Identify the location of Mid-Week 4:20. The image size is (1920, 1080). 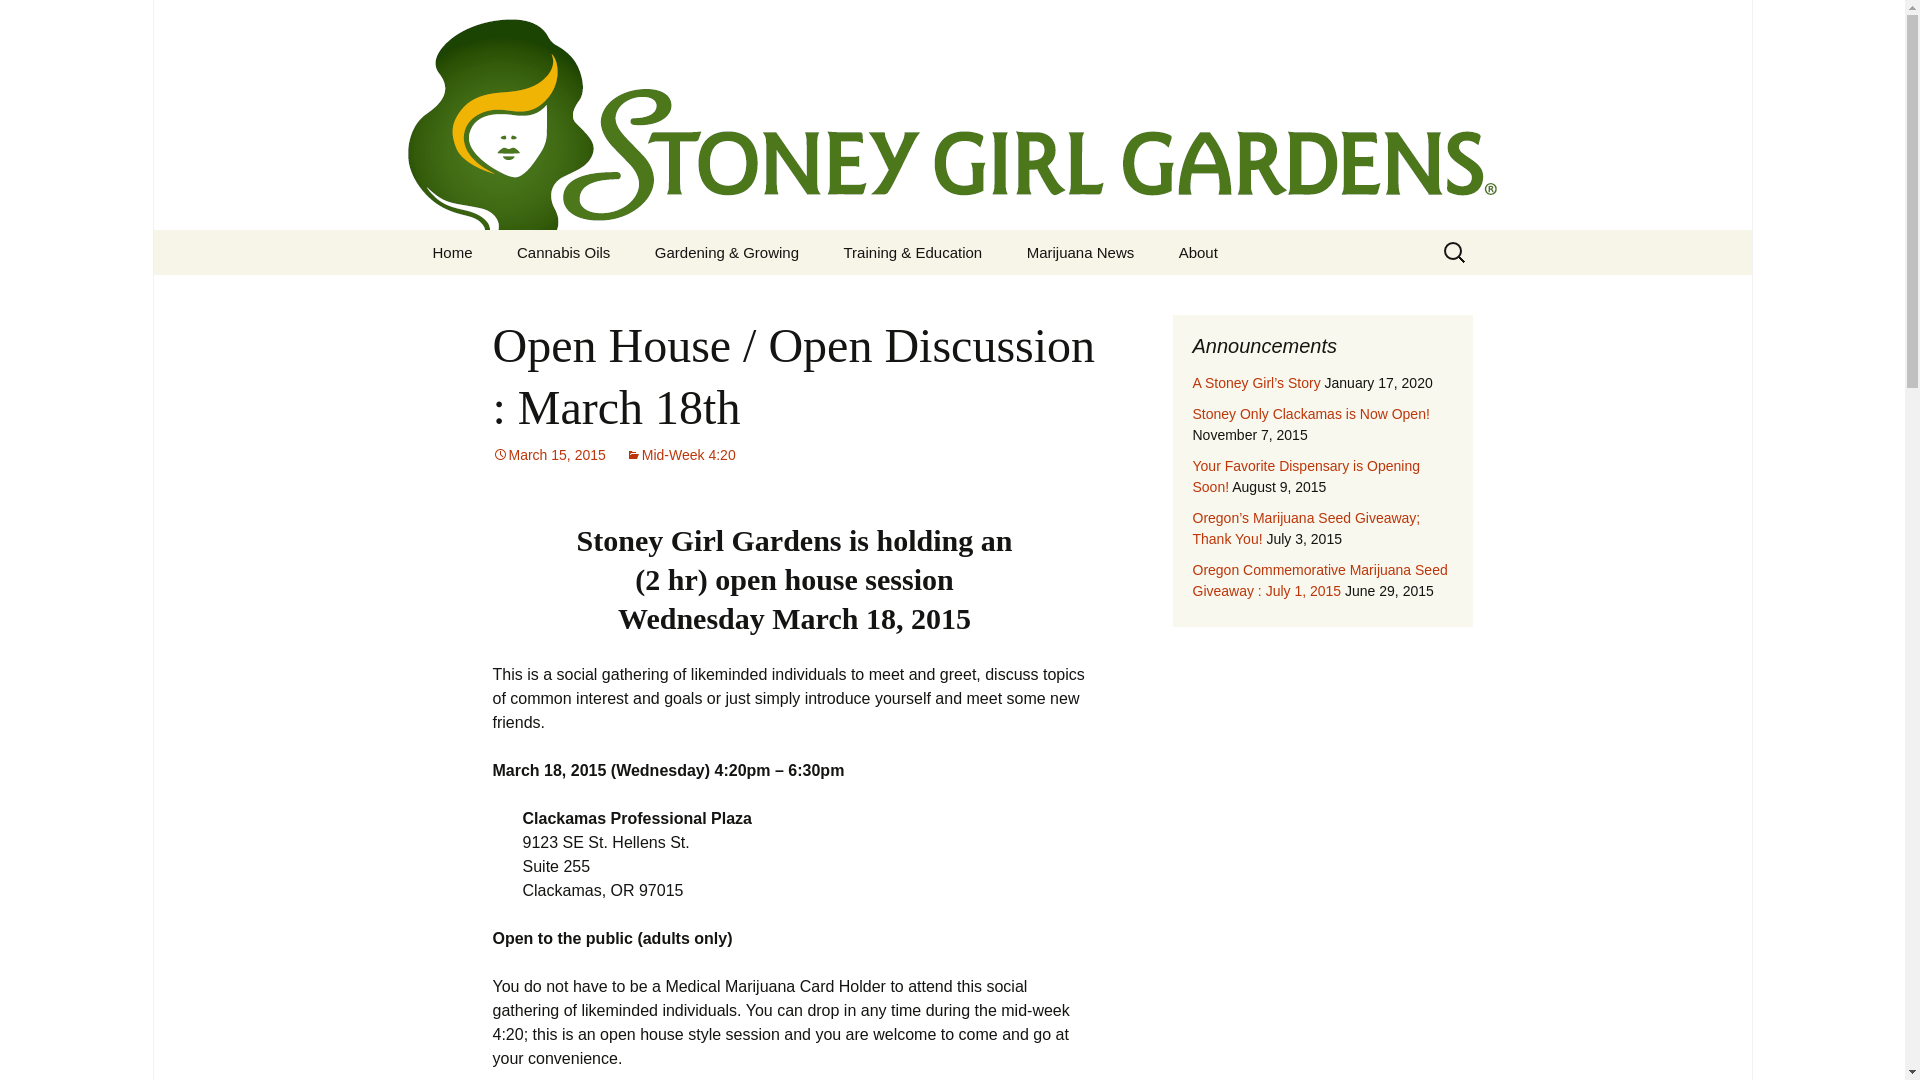
(680, 455).